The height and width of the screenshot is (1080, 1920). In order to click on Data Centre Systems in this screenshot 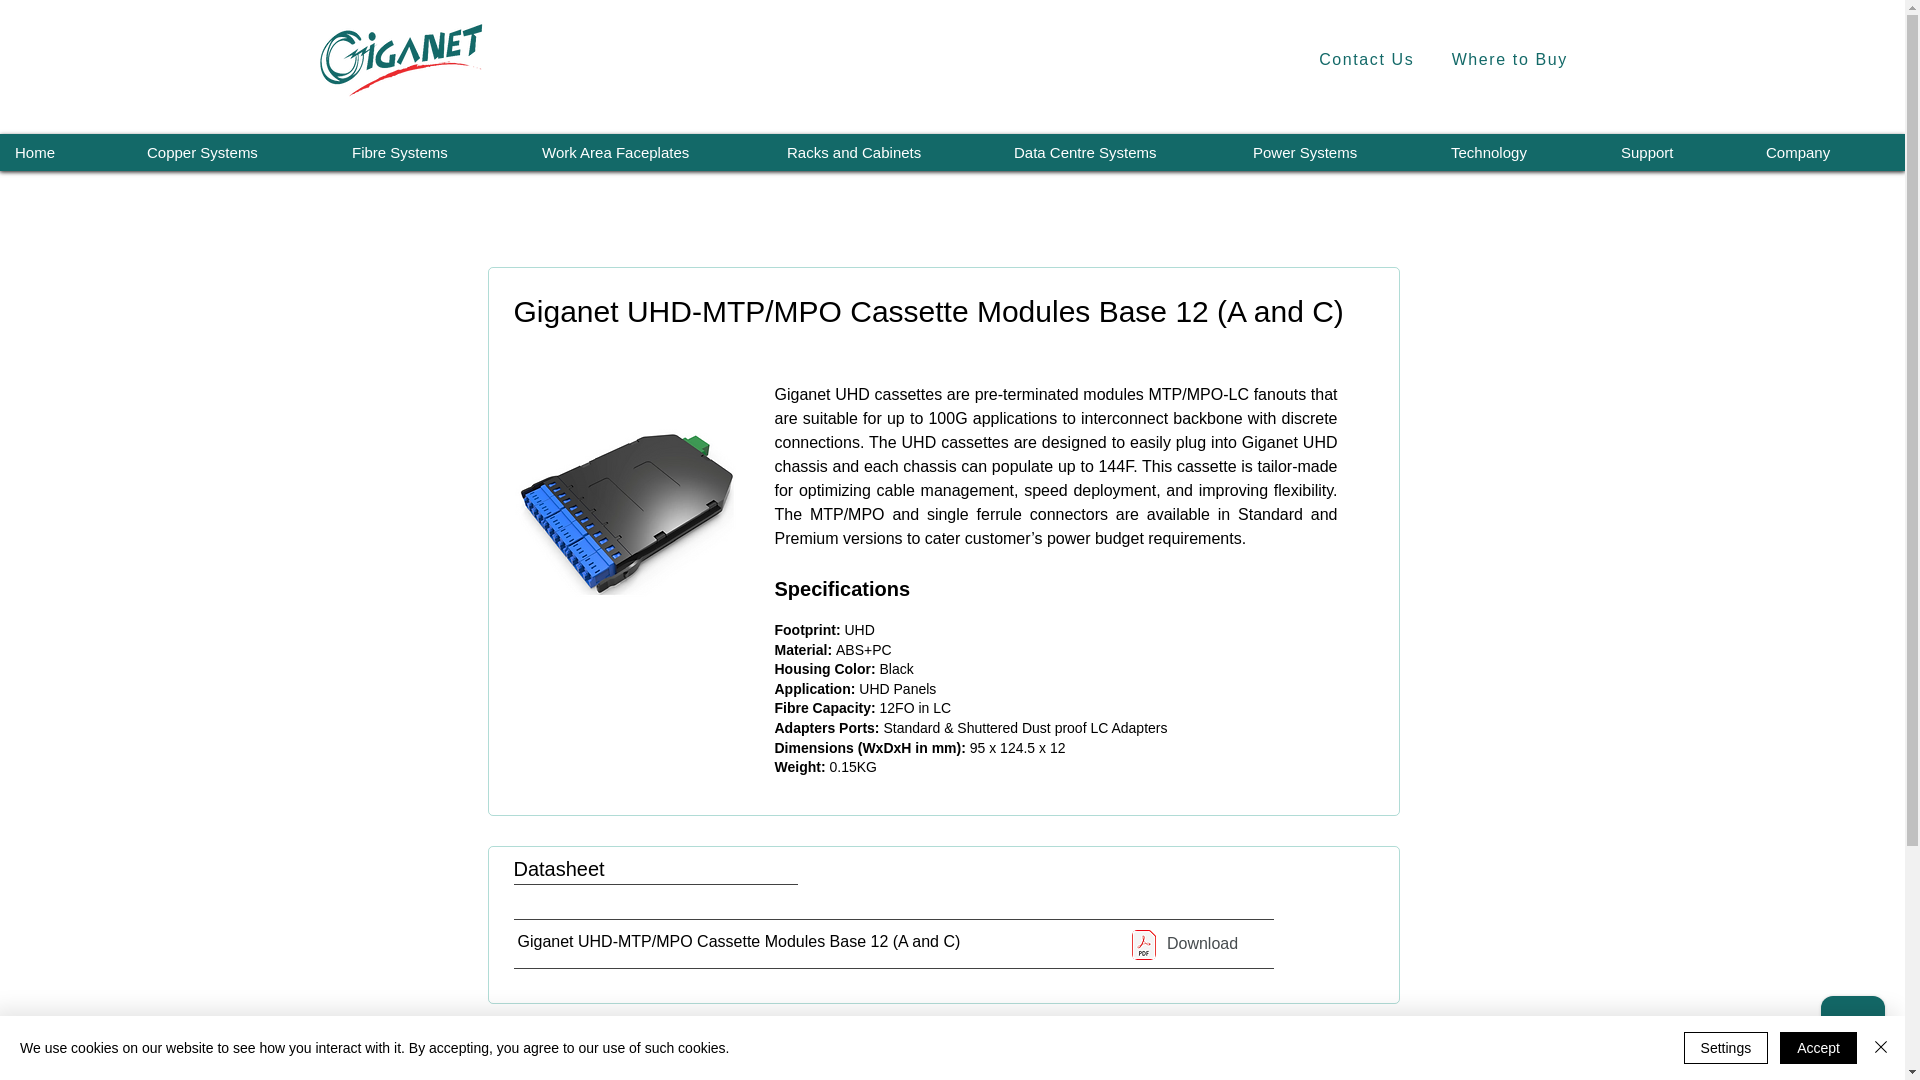, I will do `click(1117, 152)`.